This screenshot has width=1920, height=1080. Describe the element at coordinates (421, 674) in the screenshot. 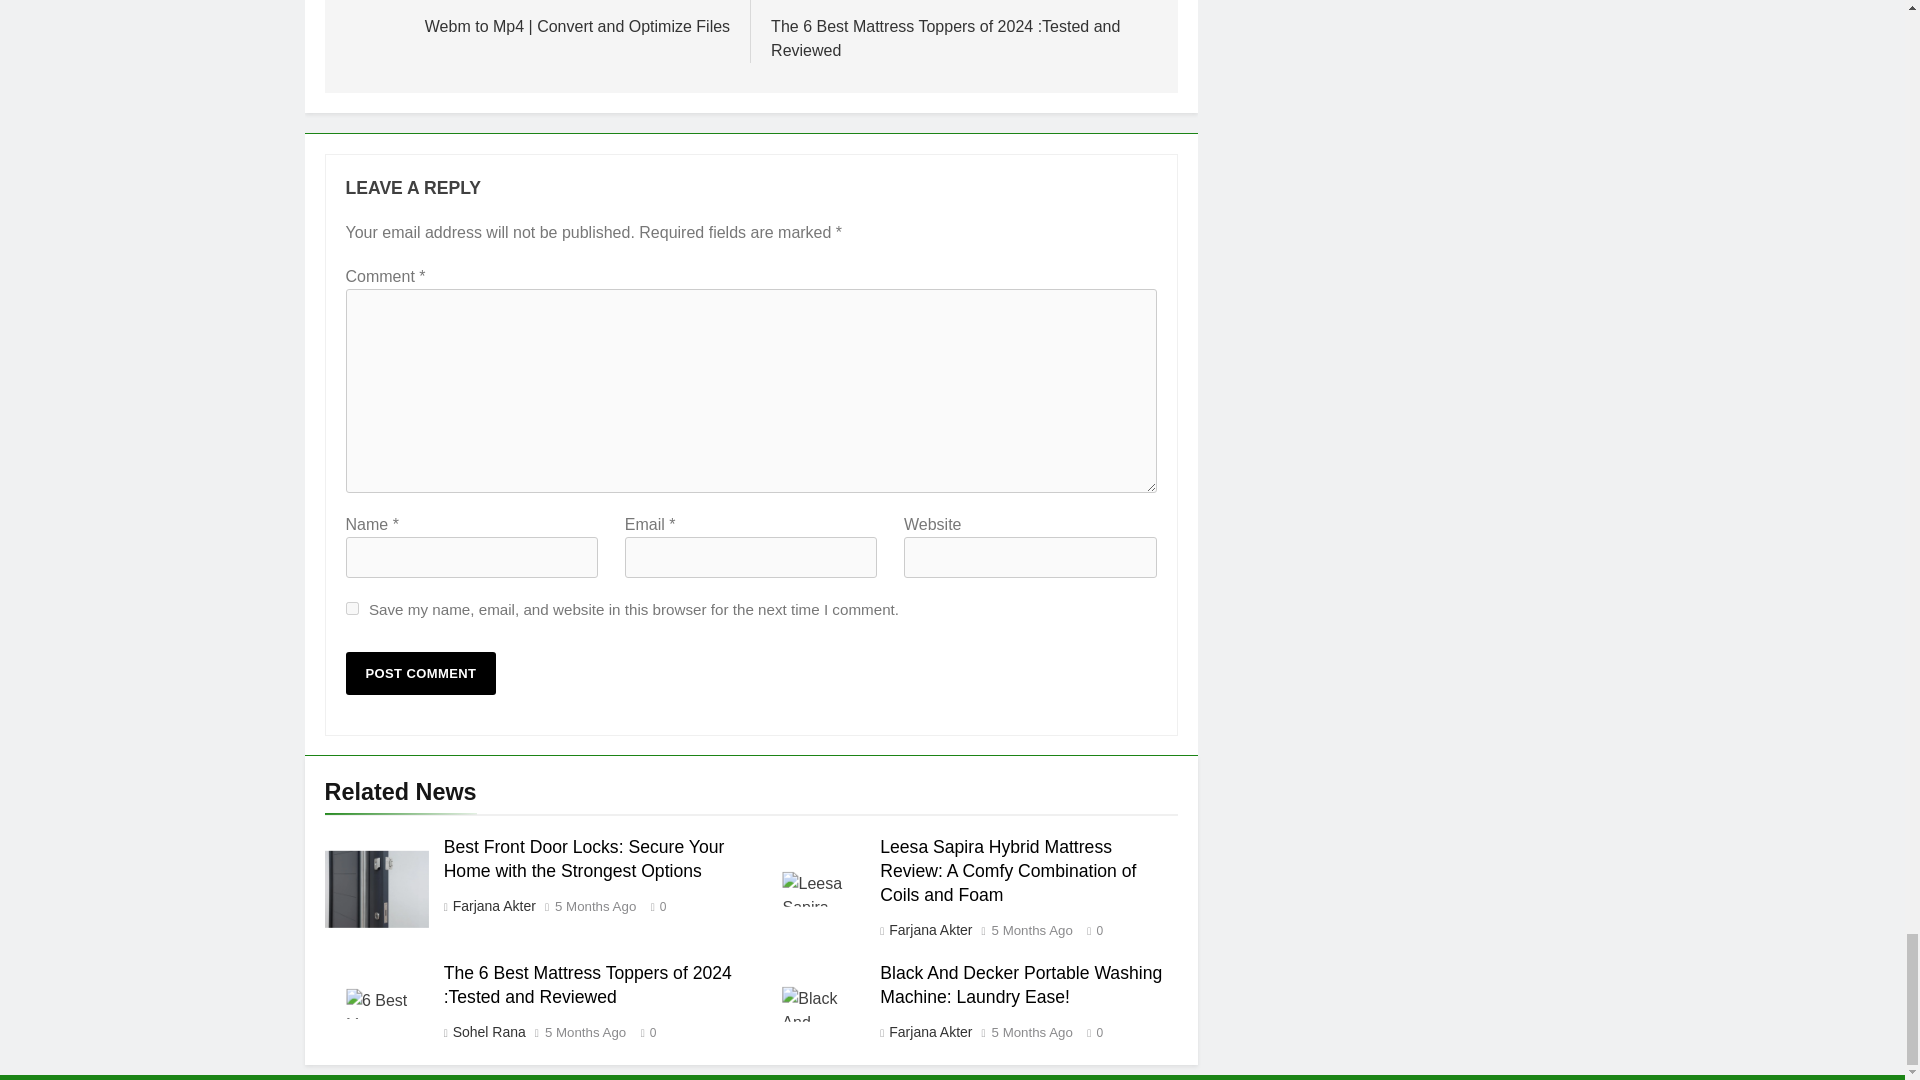

I see `Post Comment` at that location.